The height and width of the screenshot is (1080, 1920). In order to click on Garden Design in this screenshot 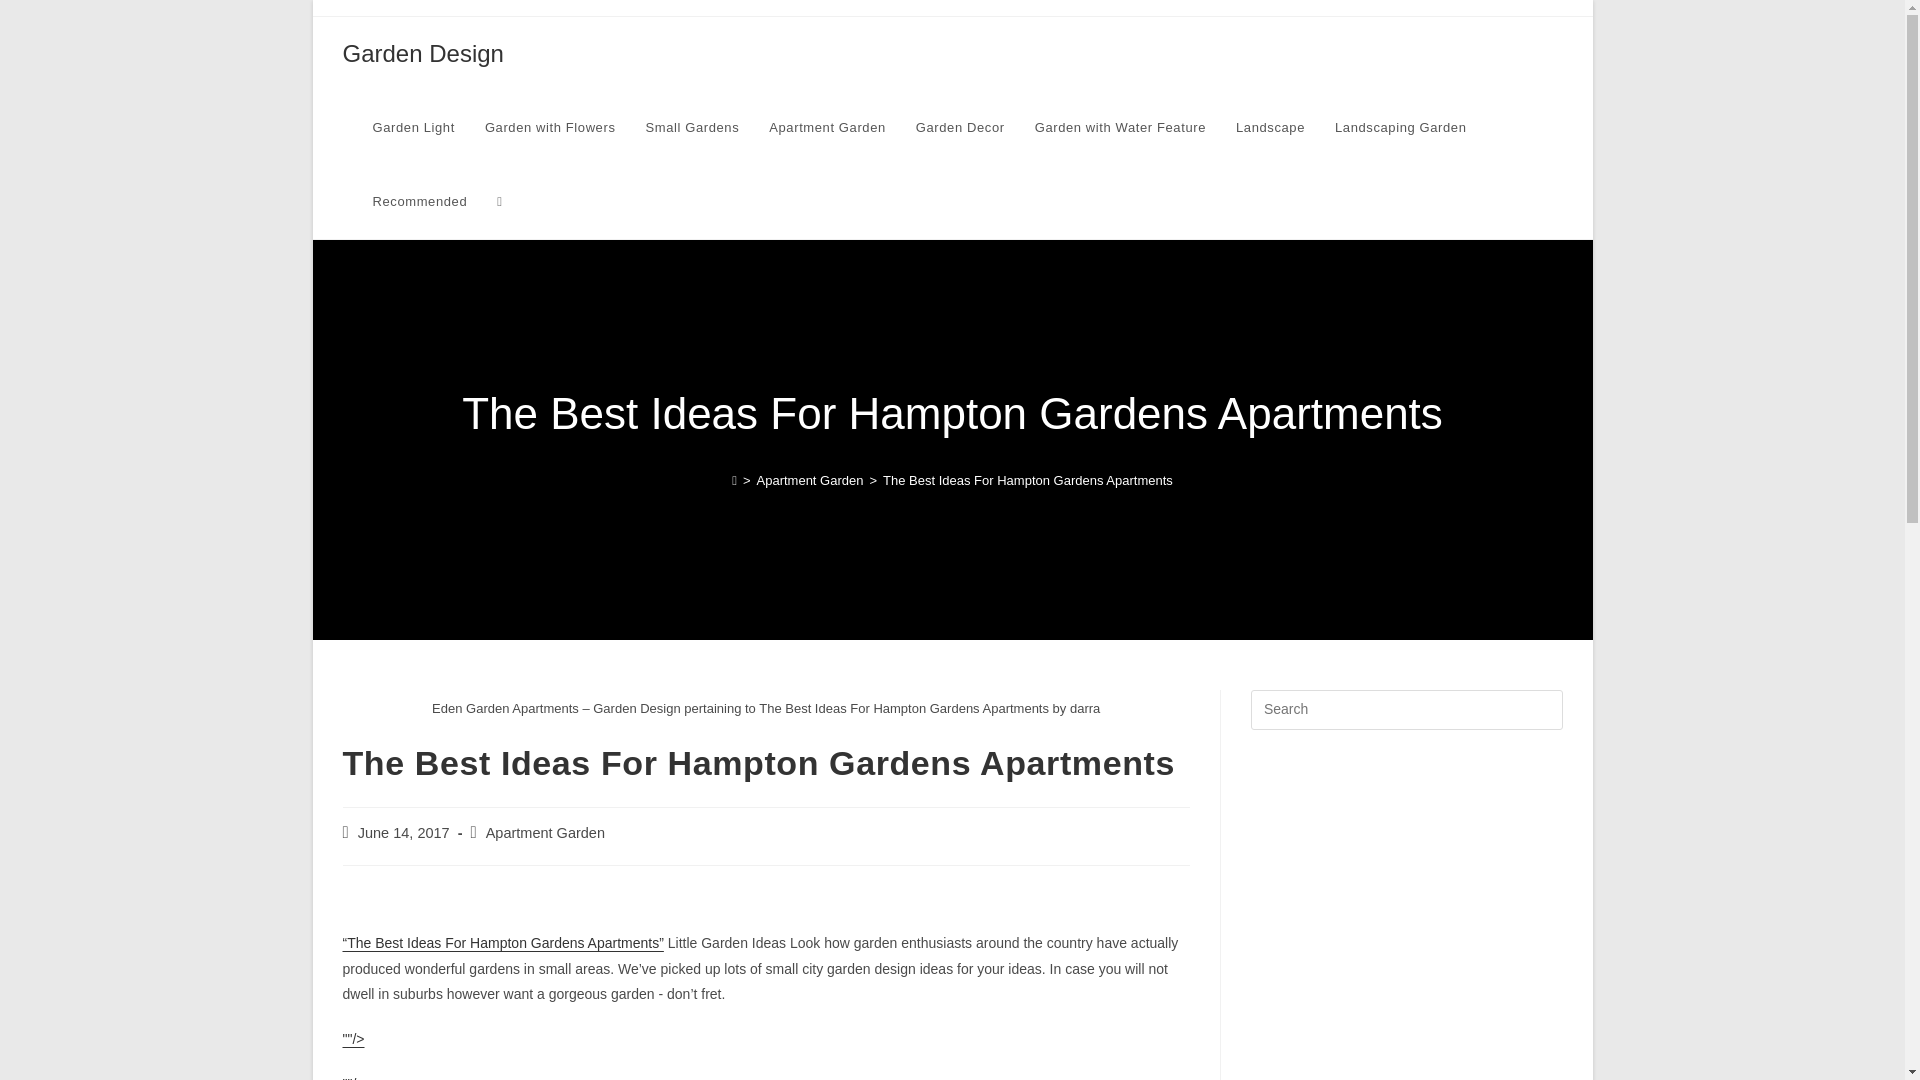, I will do `click(422, 52)`.